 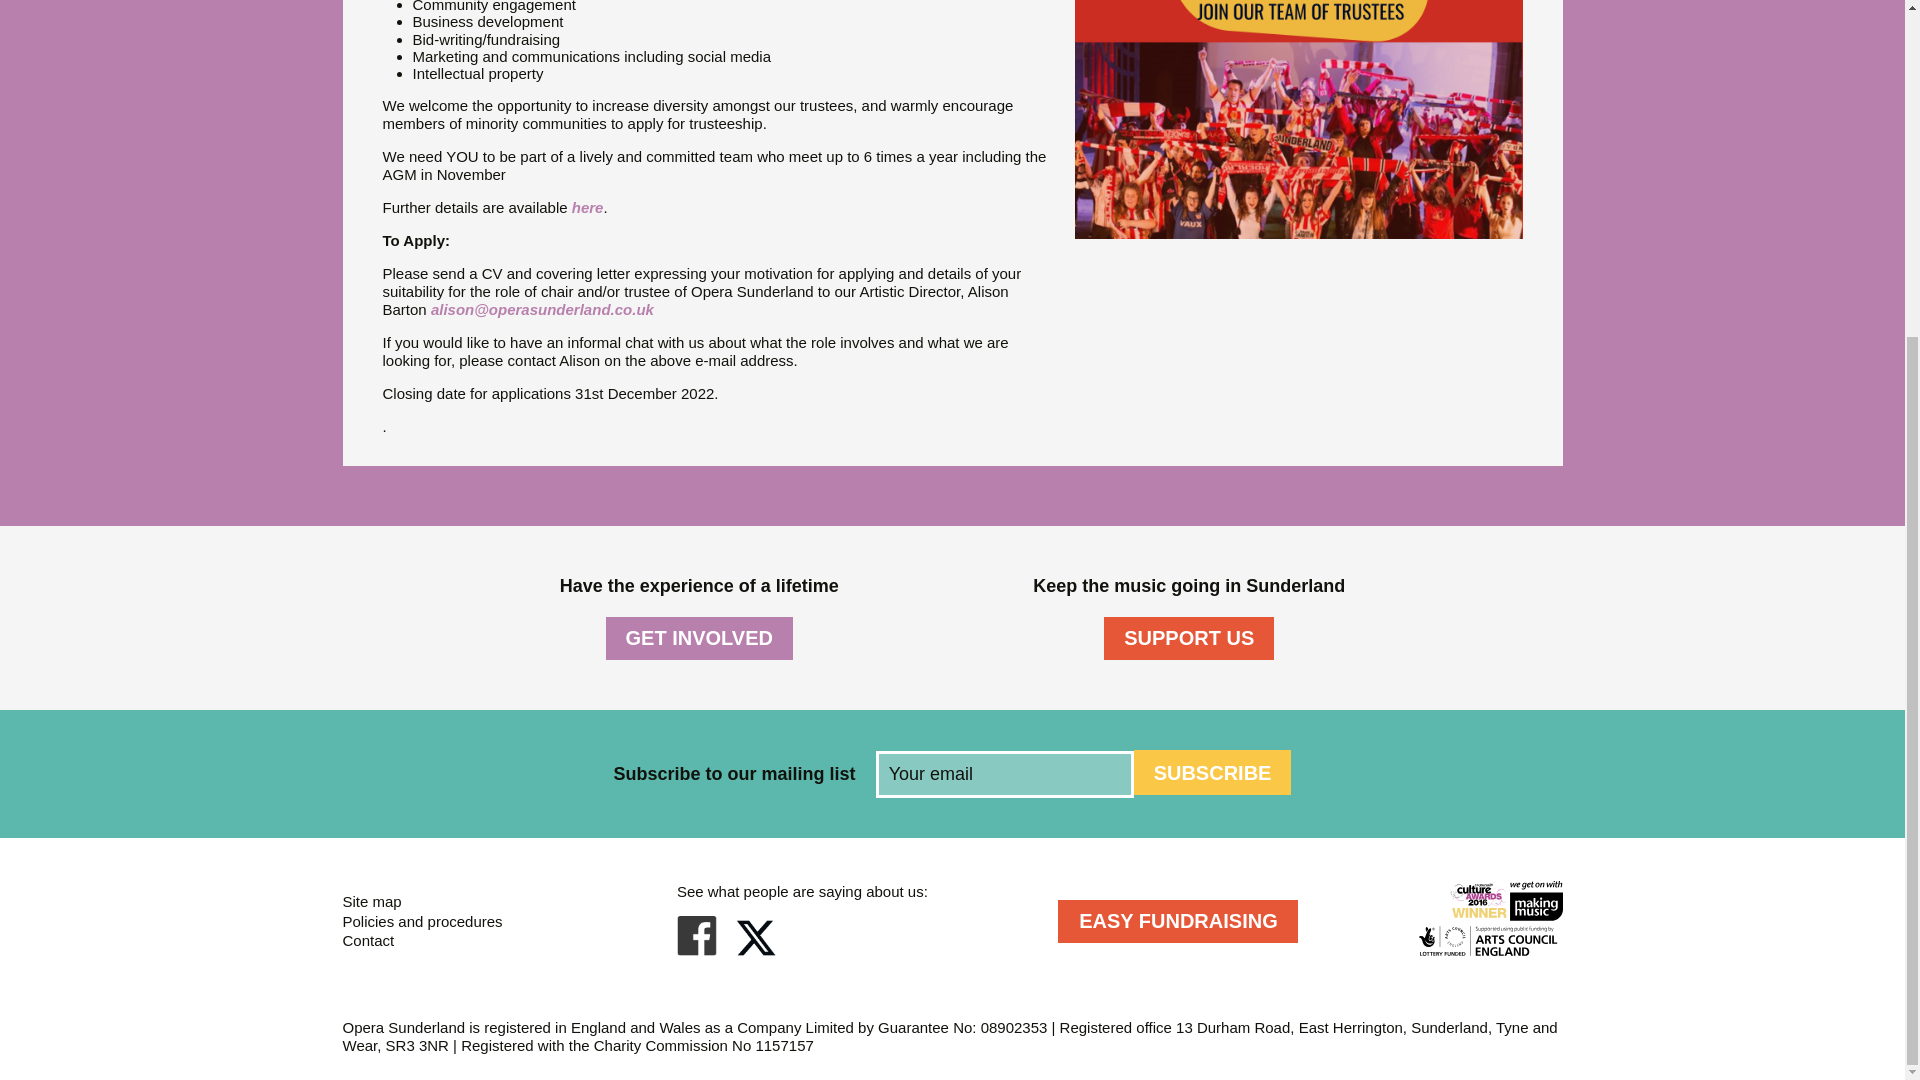 What do you see at coordinates (699, 638) in the screenshot?
I see `Get Involved` at bounding box center [699, 638].